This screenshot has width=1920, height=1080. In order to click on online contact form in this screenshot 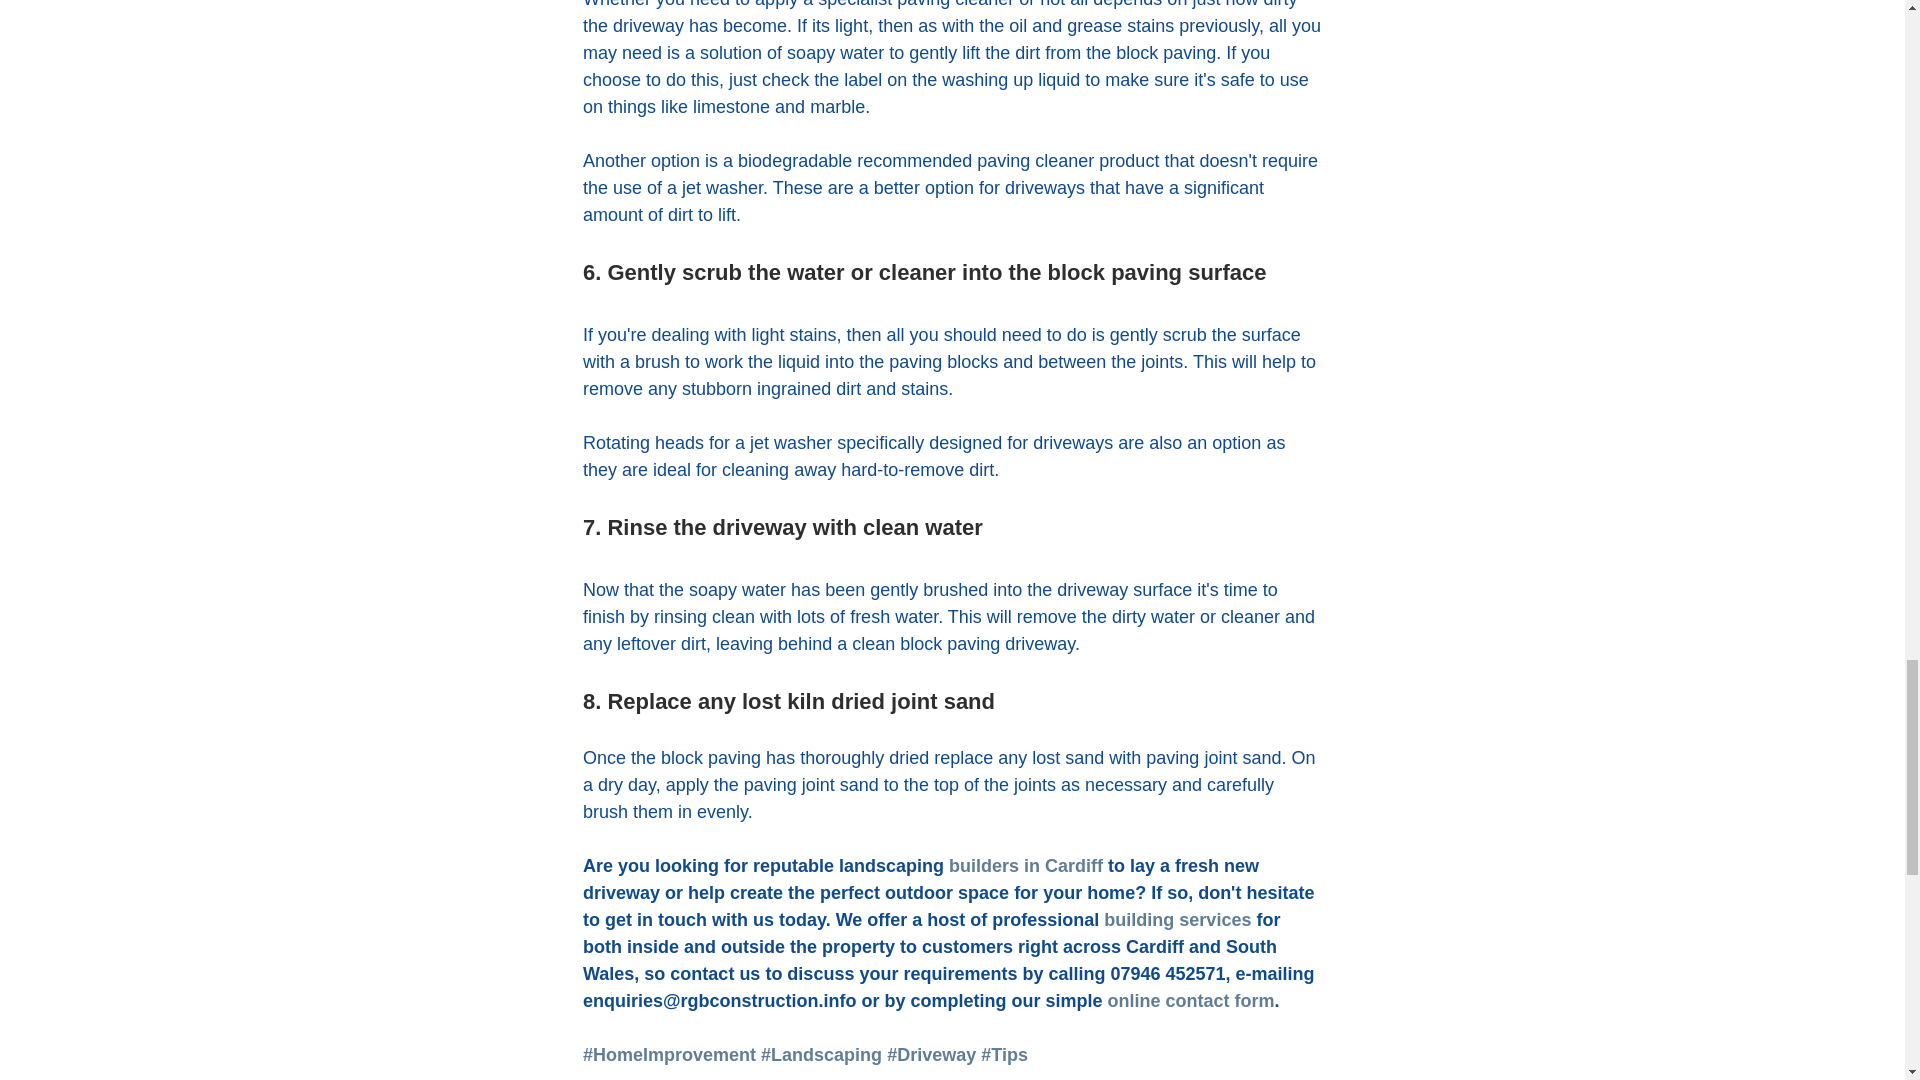, I will do `click(1190, 1000)`.